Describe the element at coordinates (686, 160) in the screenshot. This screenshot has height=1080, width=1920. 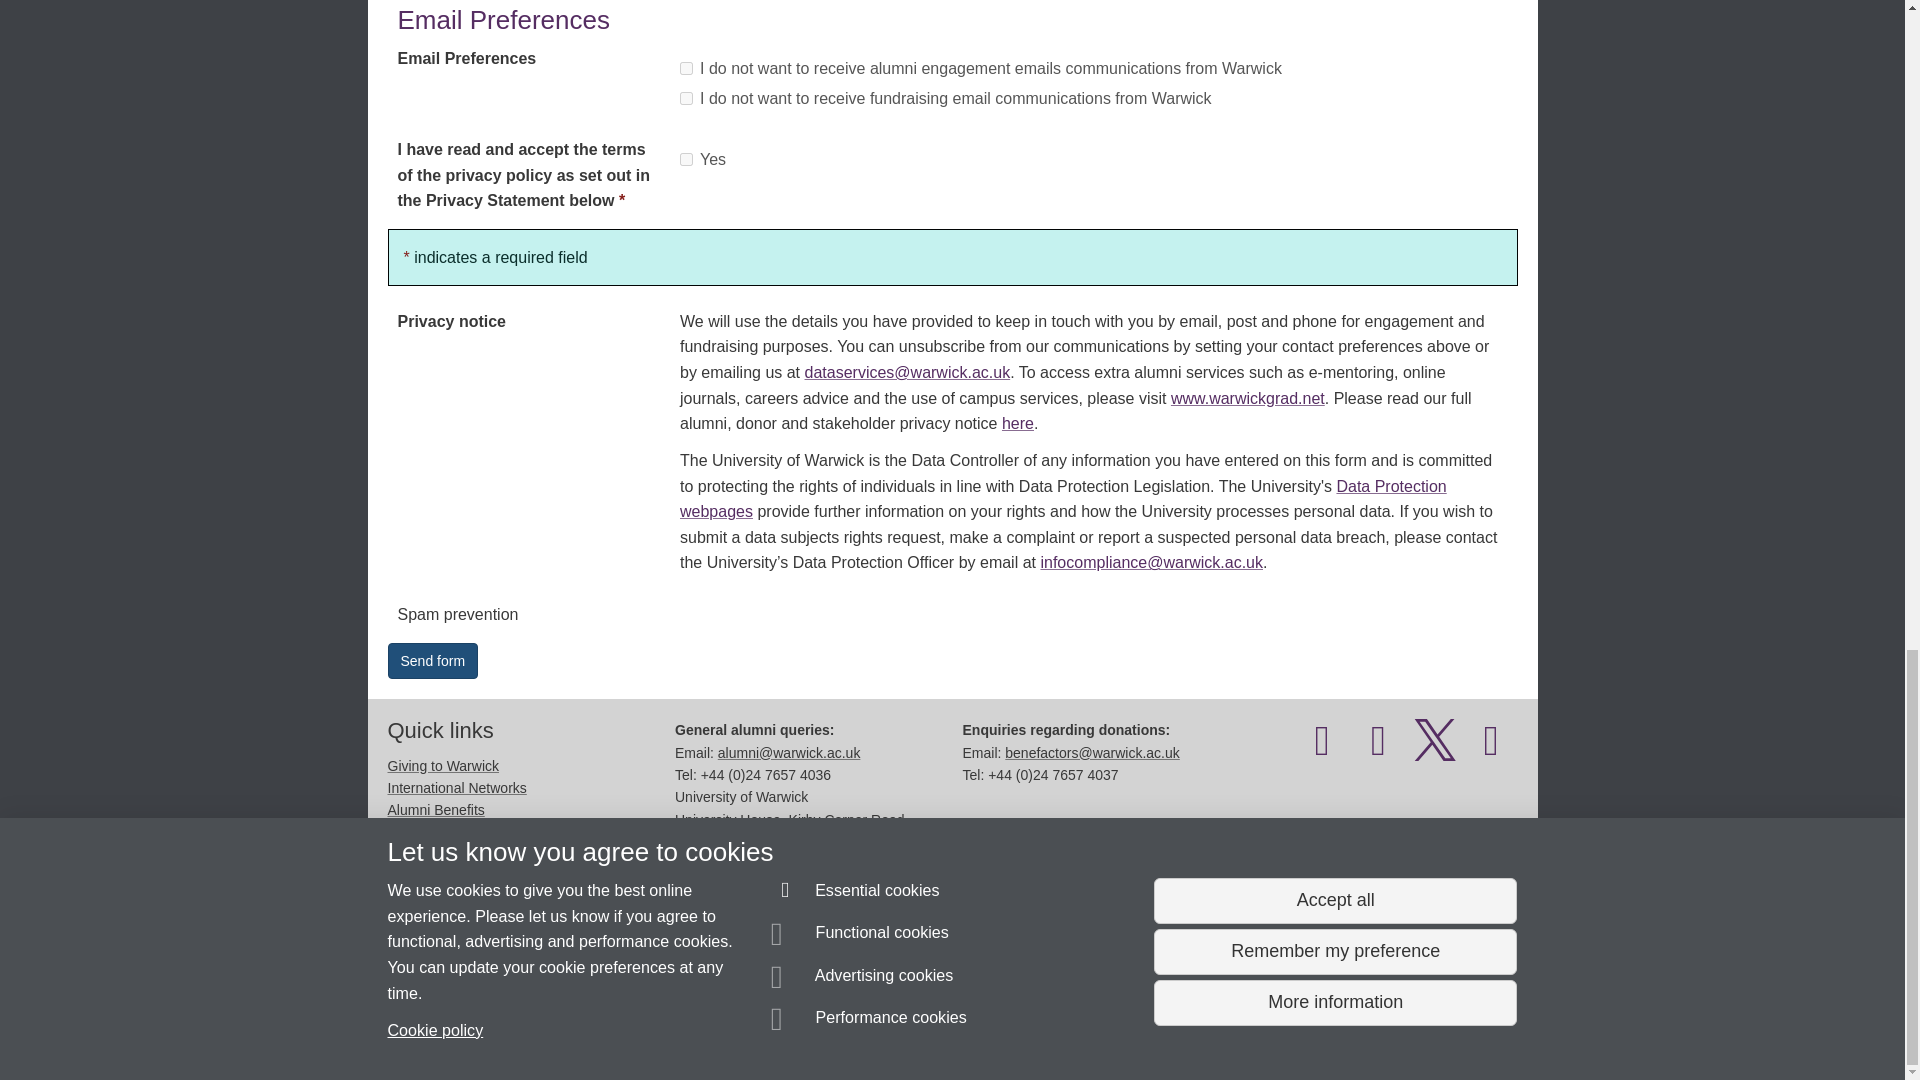
I see `0-yes` at that location.